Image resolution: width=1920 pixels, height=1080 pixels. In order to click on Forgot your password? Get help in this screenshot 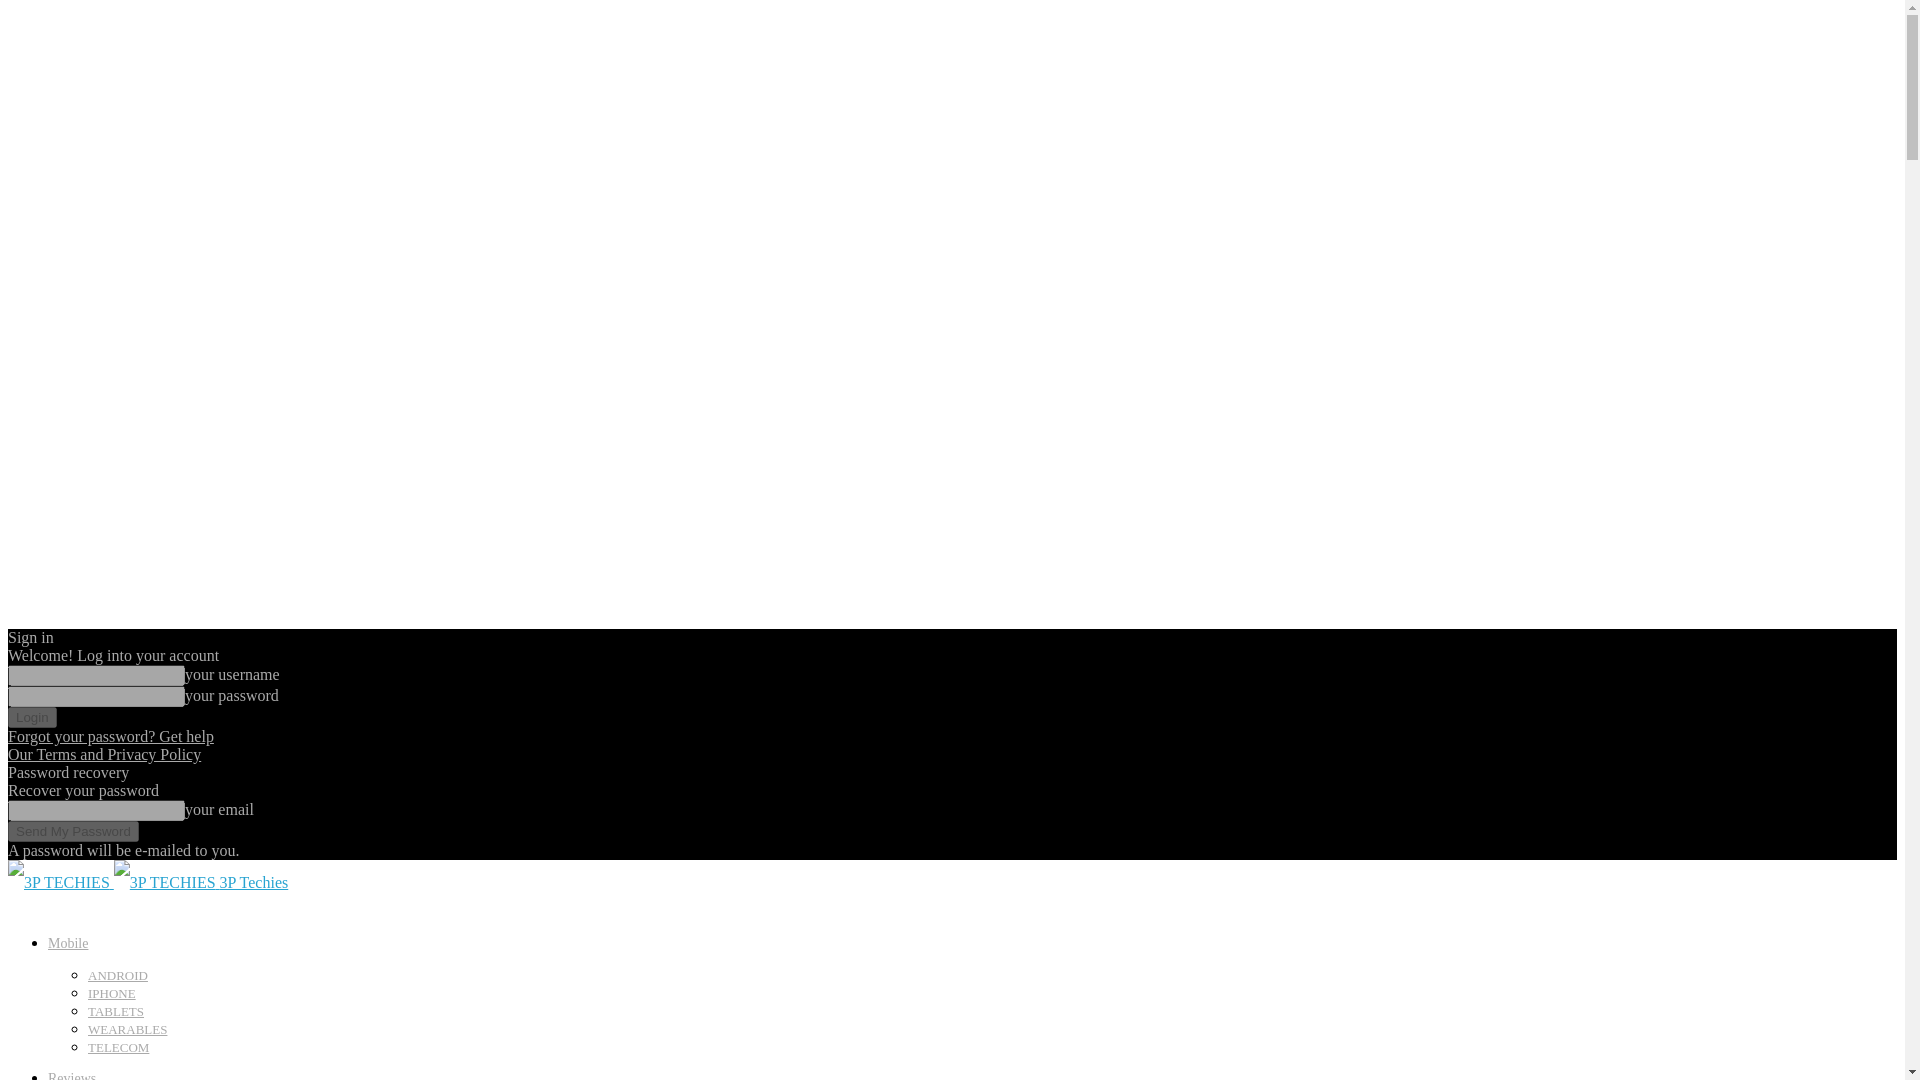, I will do `click(110, 736)`.